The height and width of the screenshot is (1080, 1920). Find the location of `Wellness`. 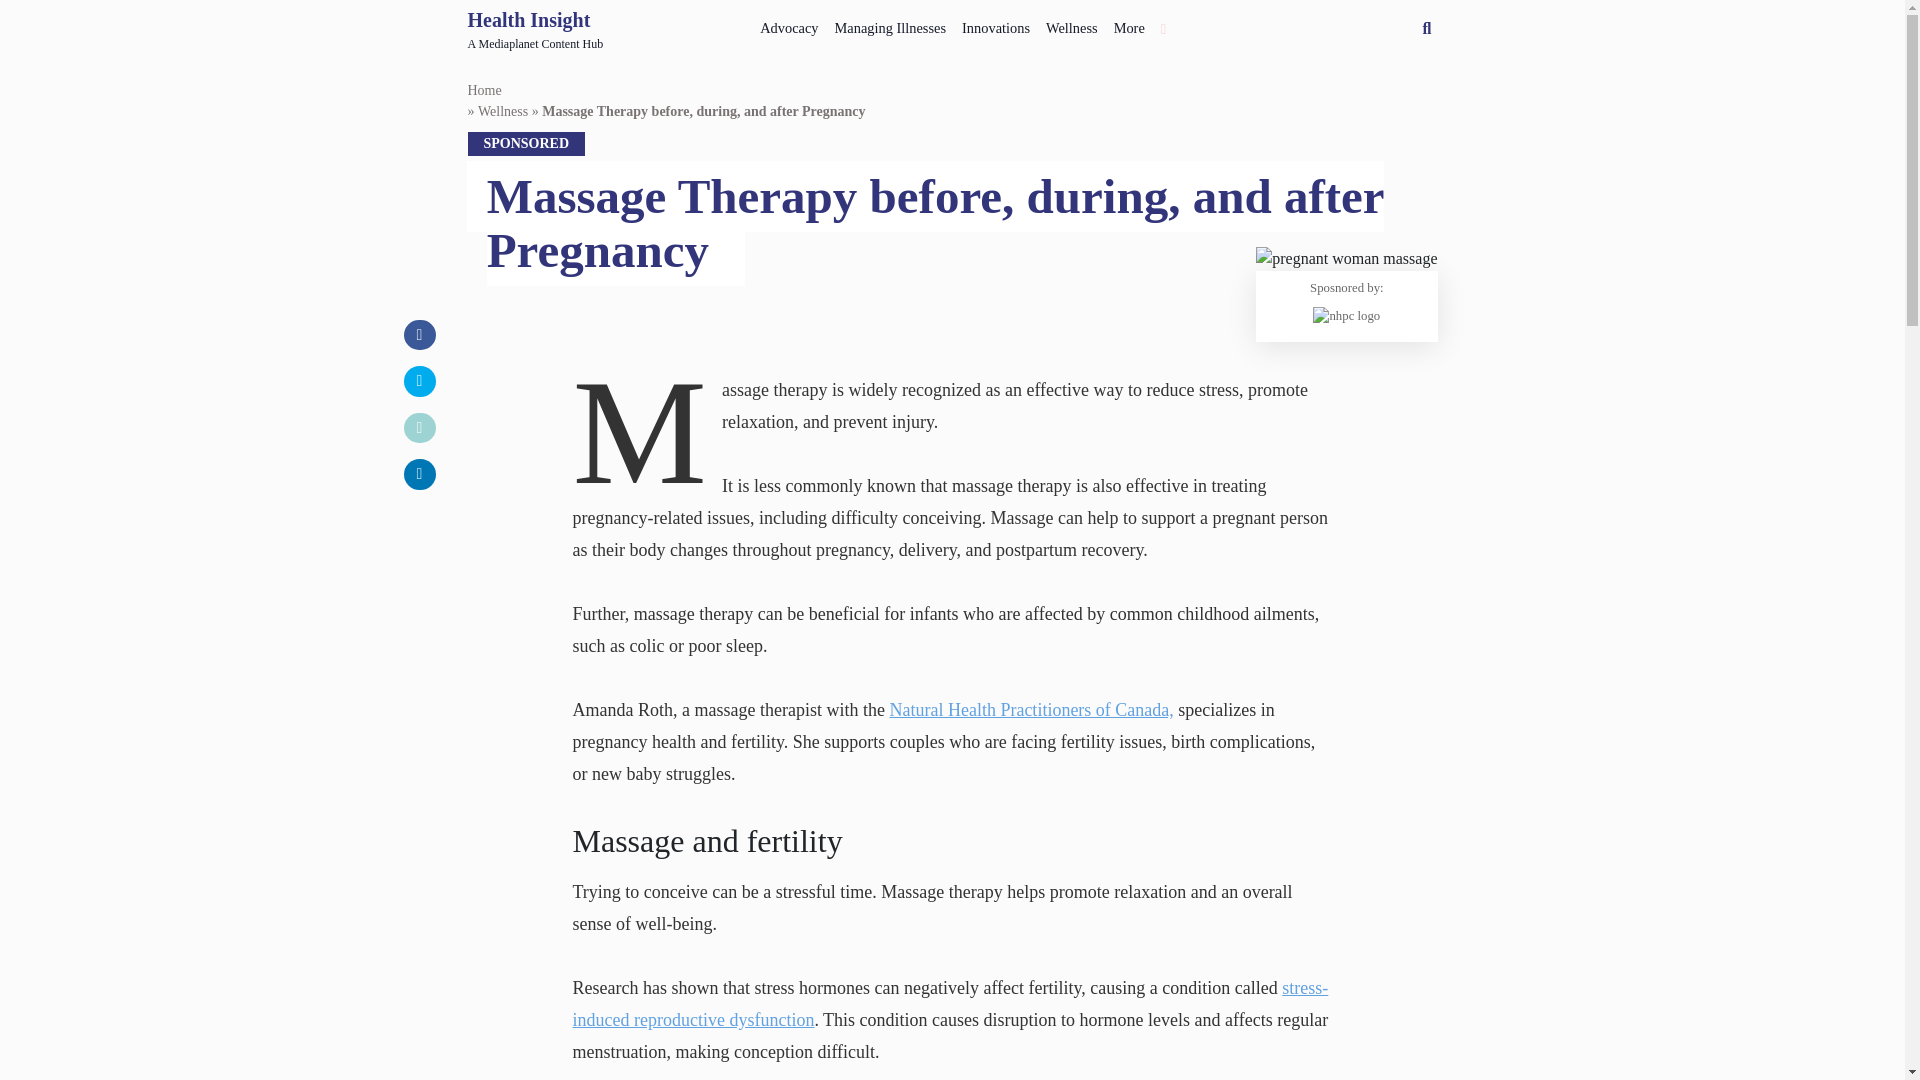

Wellness is located at coordinates (996, 24).